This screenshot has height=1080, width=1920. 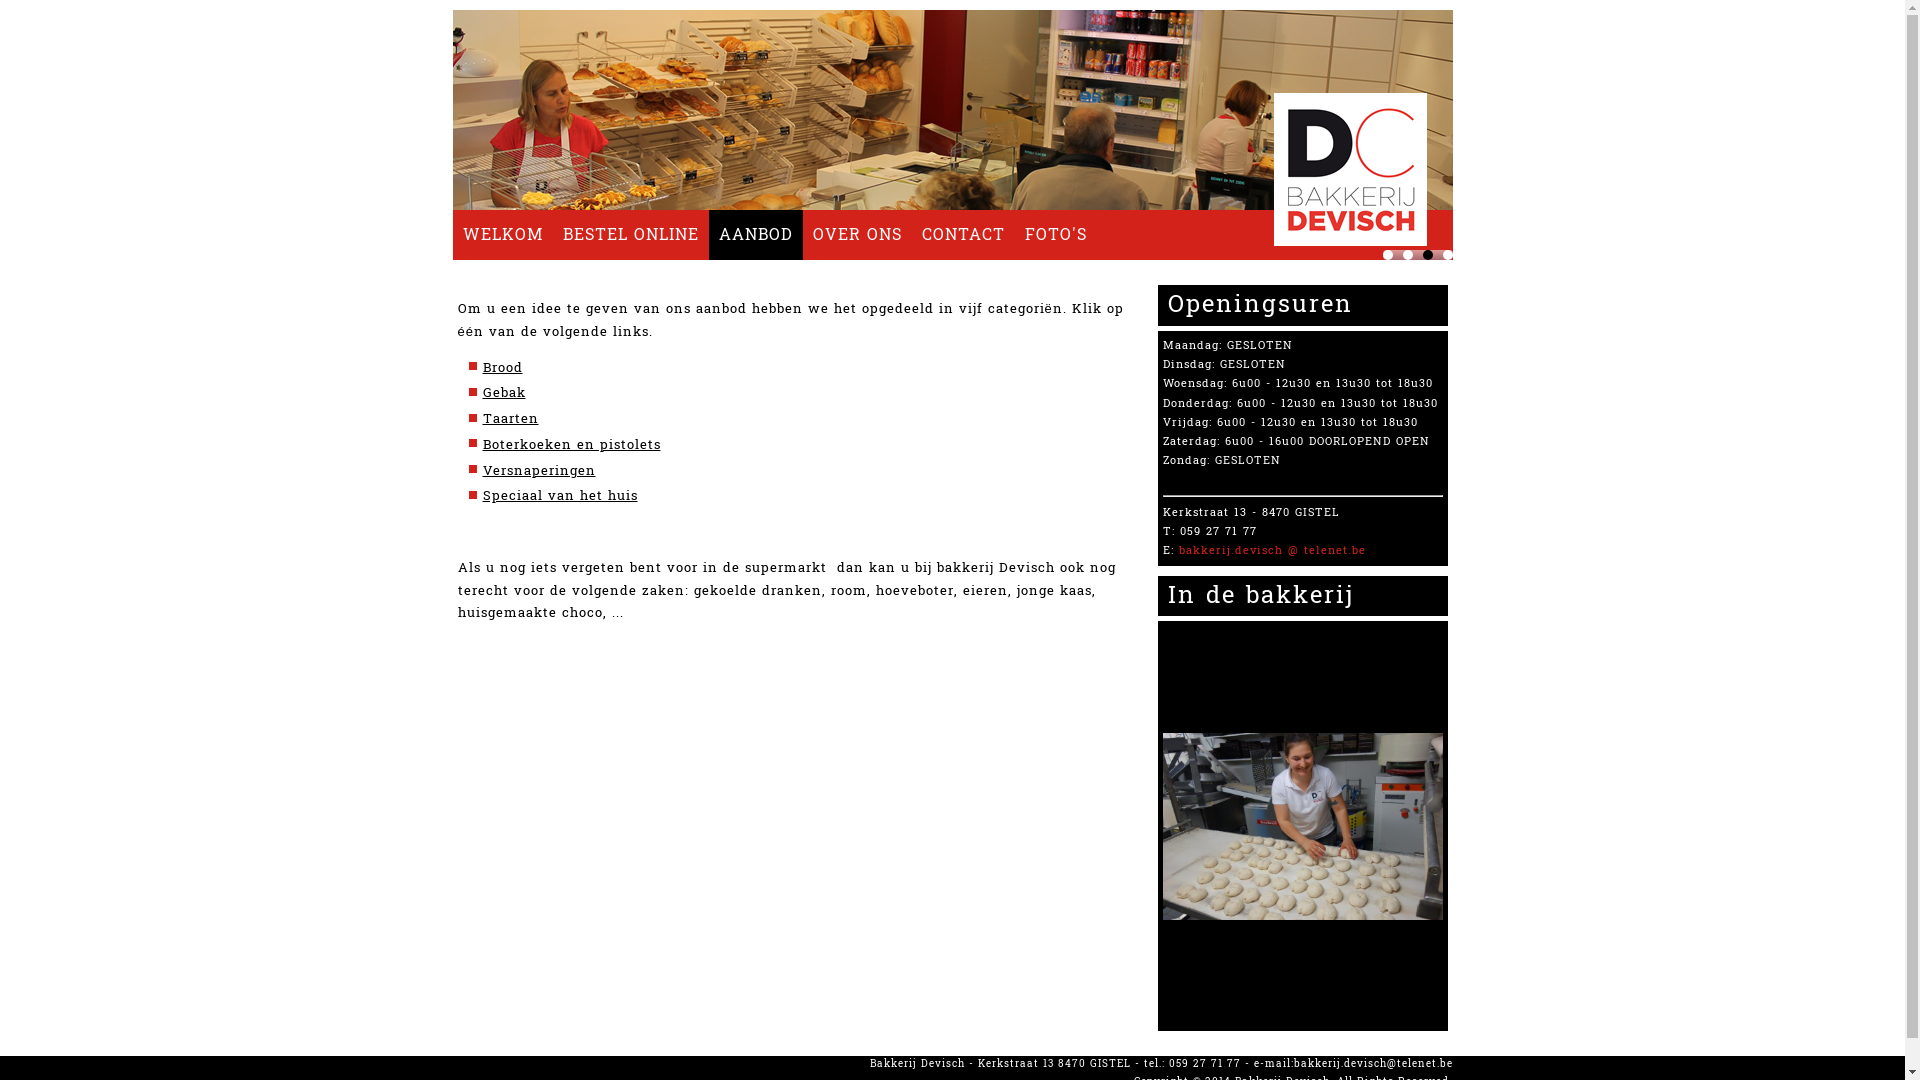 I want to click on Boterkoeken en pistolets, so click(x=571, y=445).